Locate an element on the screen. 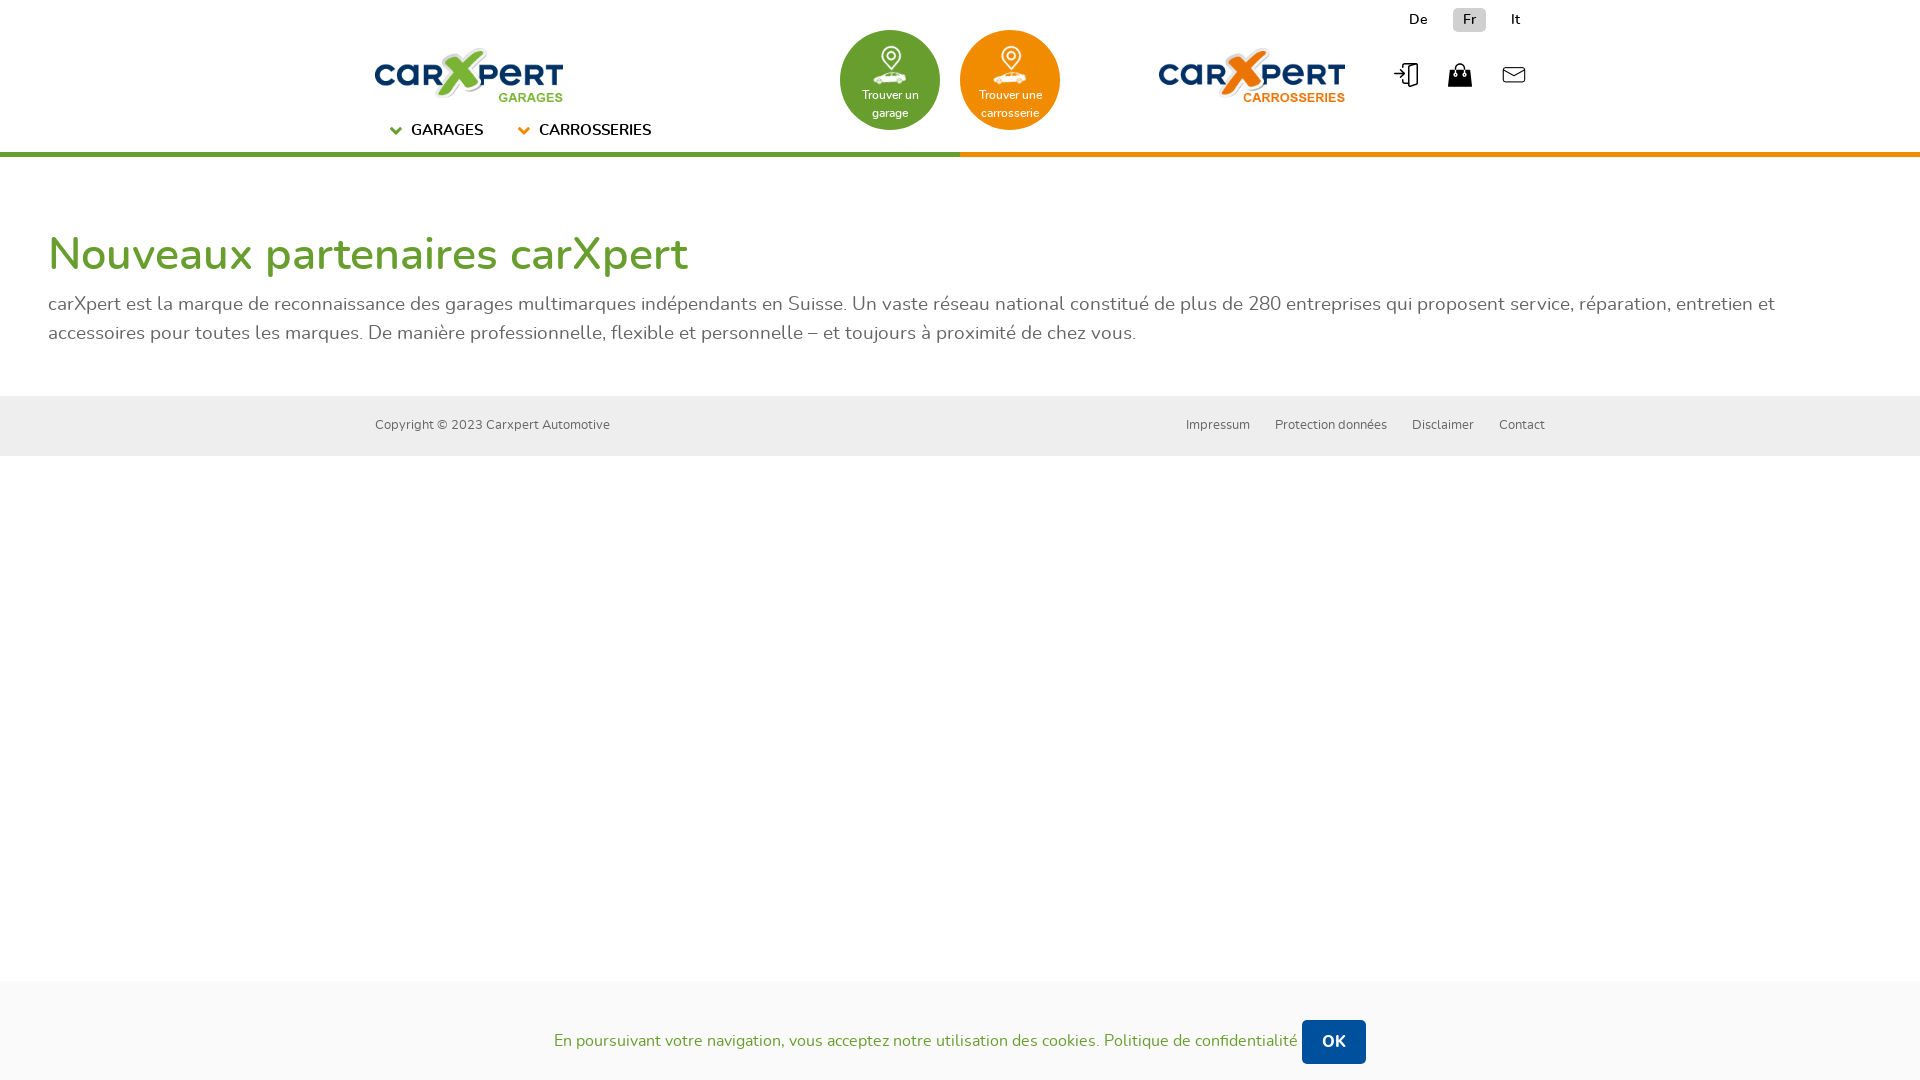  Impressum is located at coordinates (1218, 426).